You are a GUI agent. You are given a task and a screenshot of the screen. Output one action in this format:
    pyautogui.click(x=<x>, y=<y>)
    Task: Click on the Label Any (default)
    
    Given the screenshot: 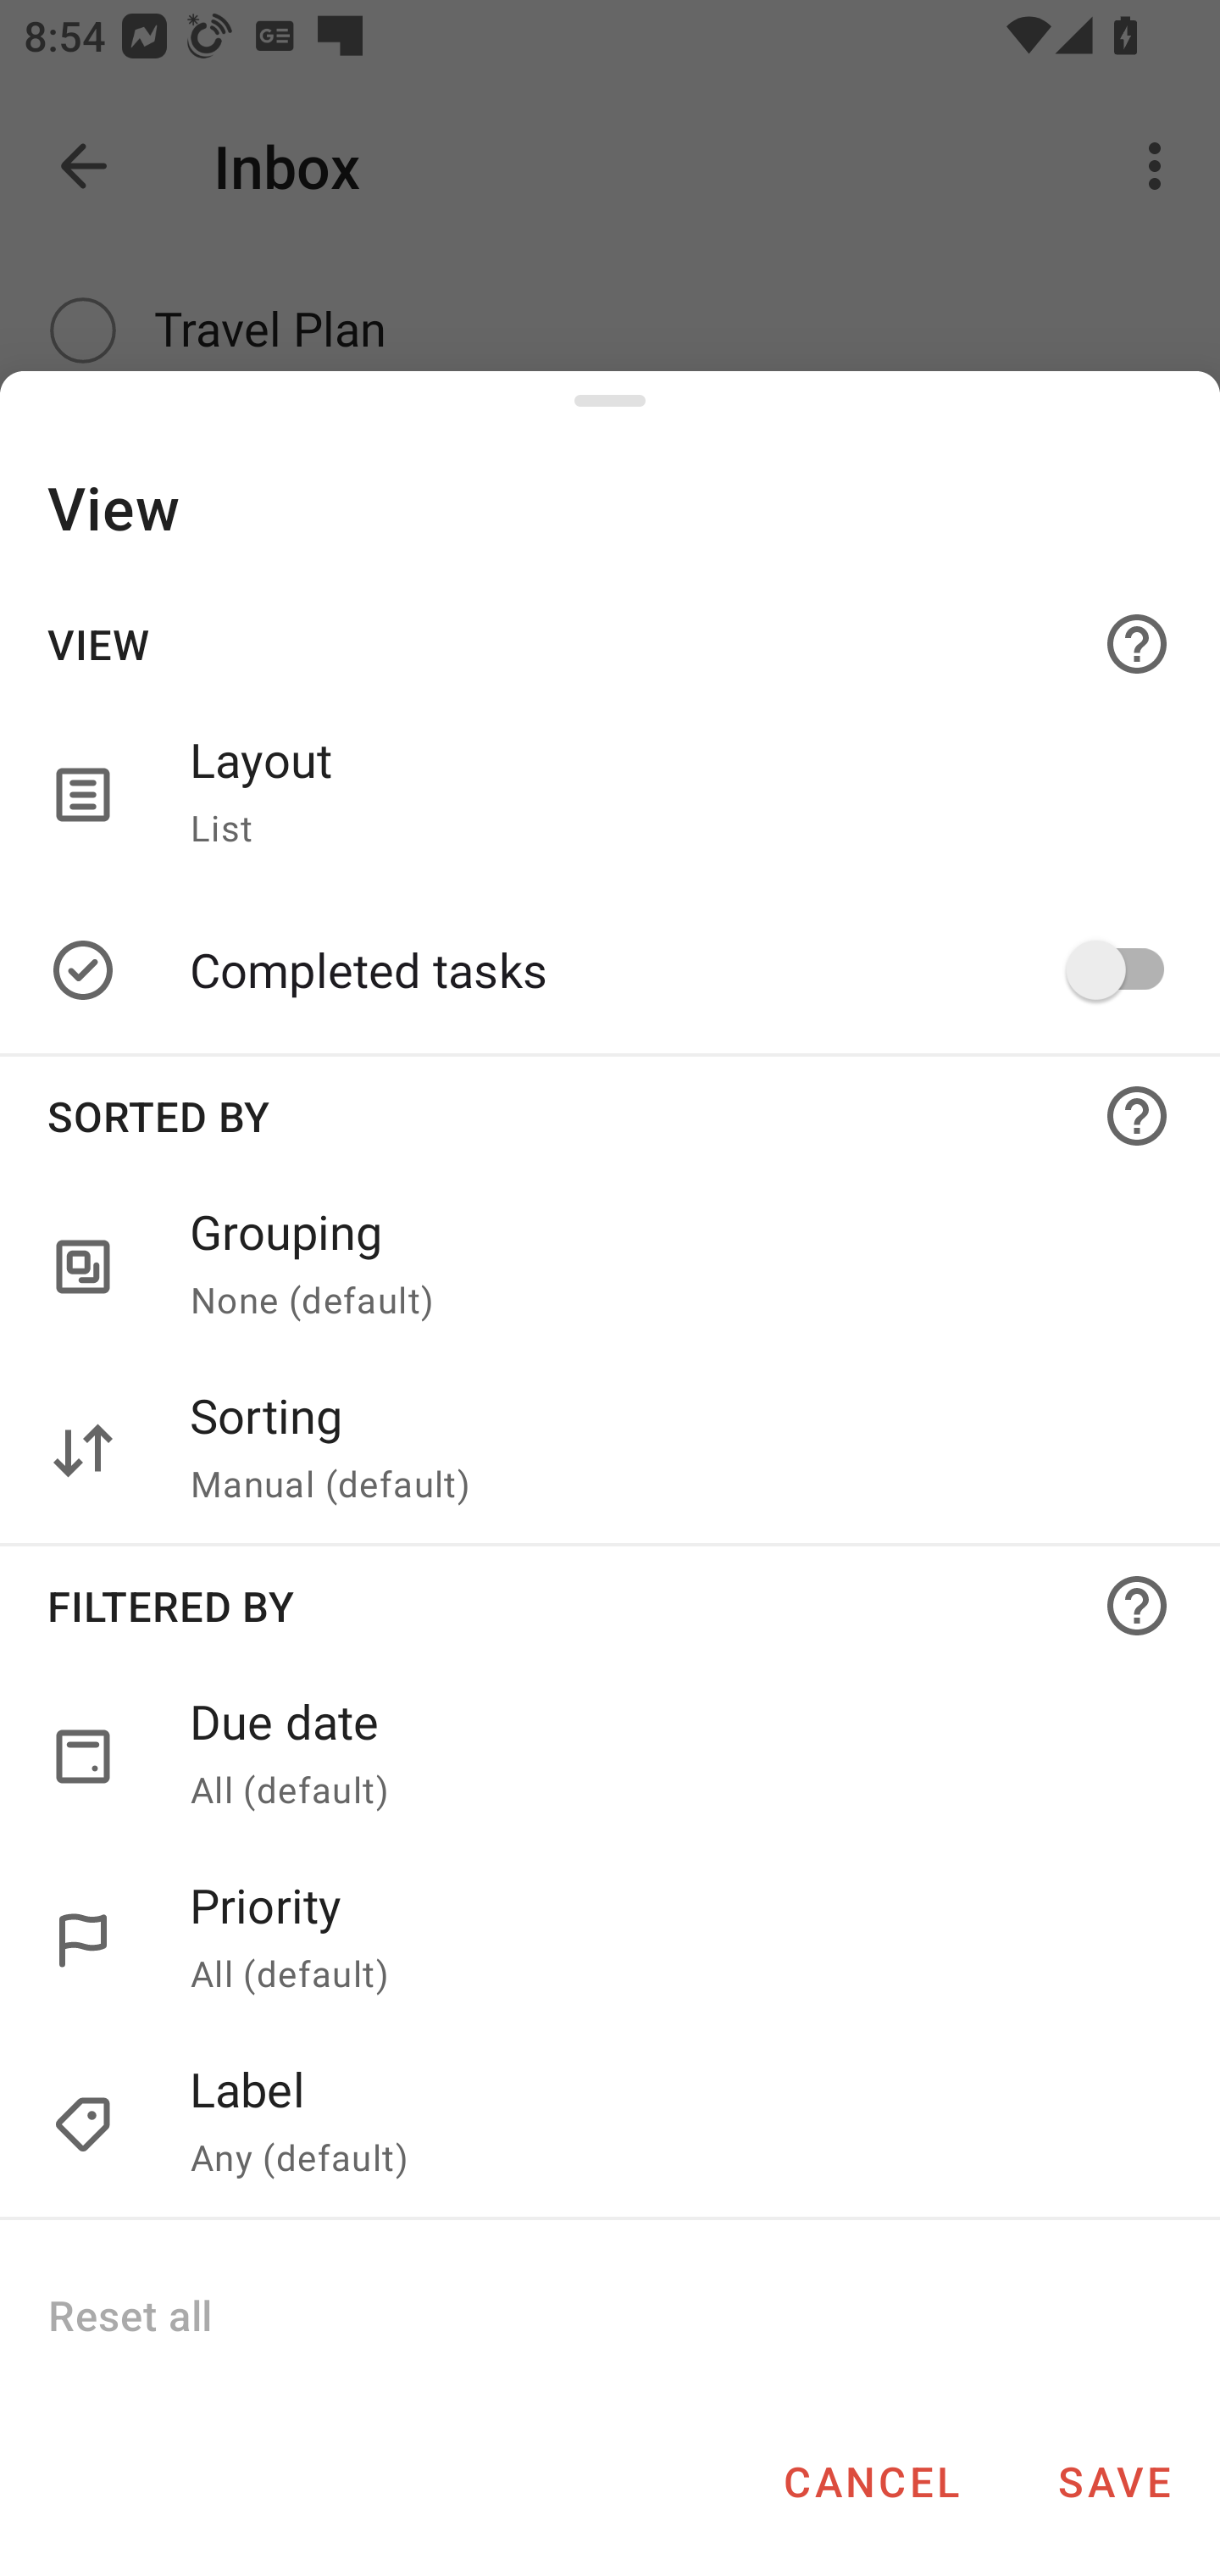 What is the action you would take?
    pyautogui.click(x=669, y=2125)
    